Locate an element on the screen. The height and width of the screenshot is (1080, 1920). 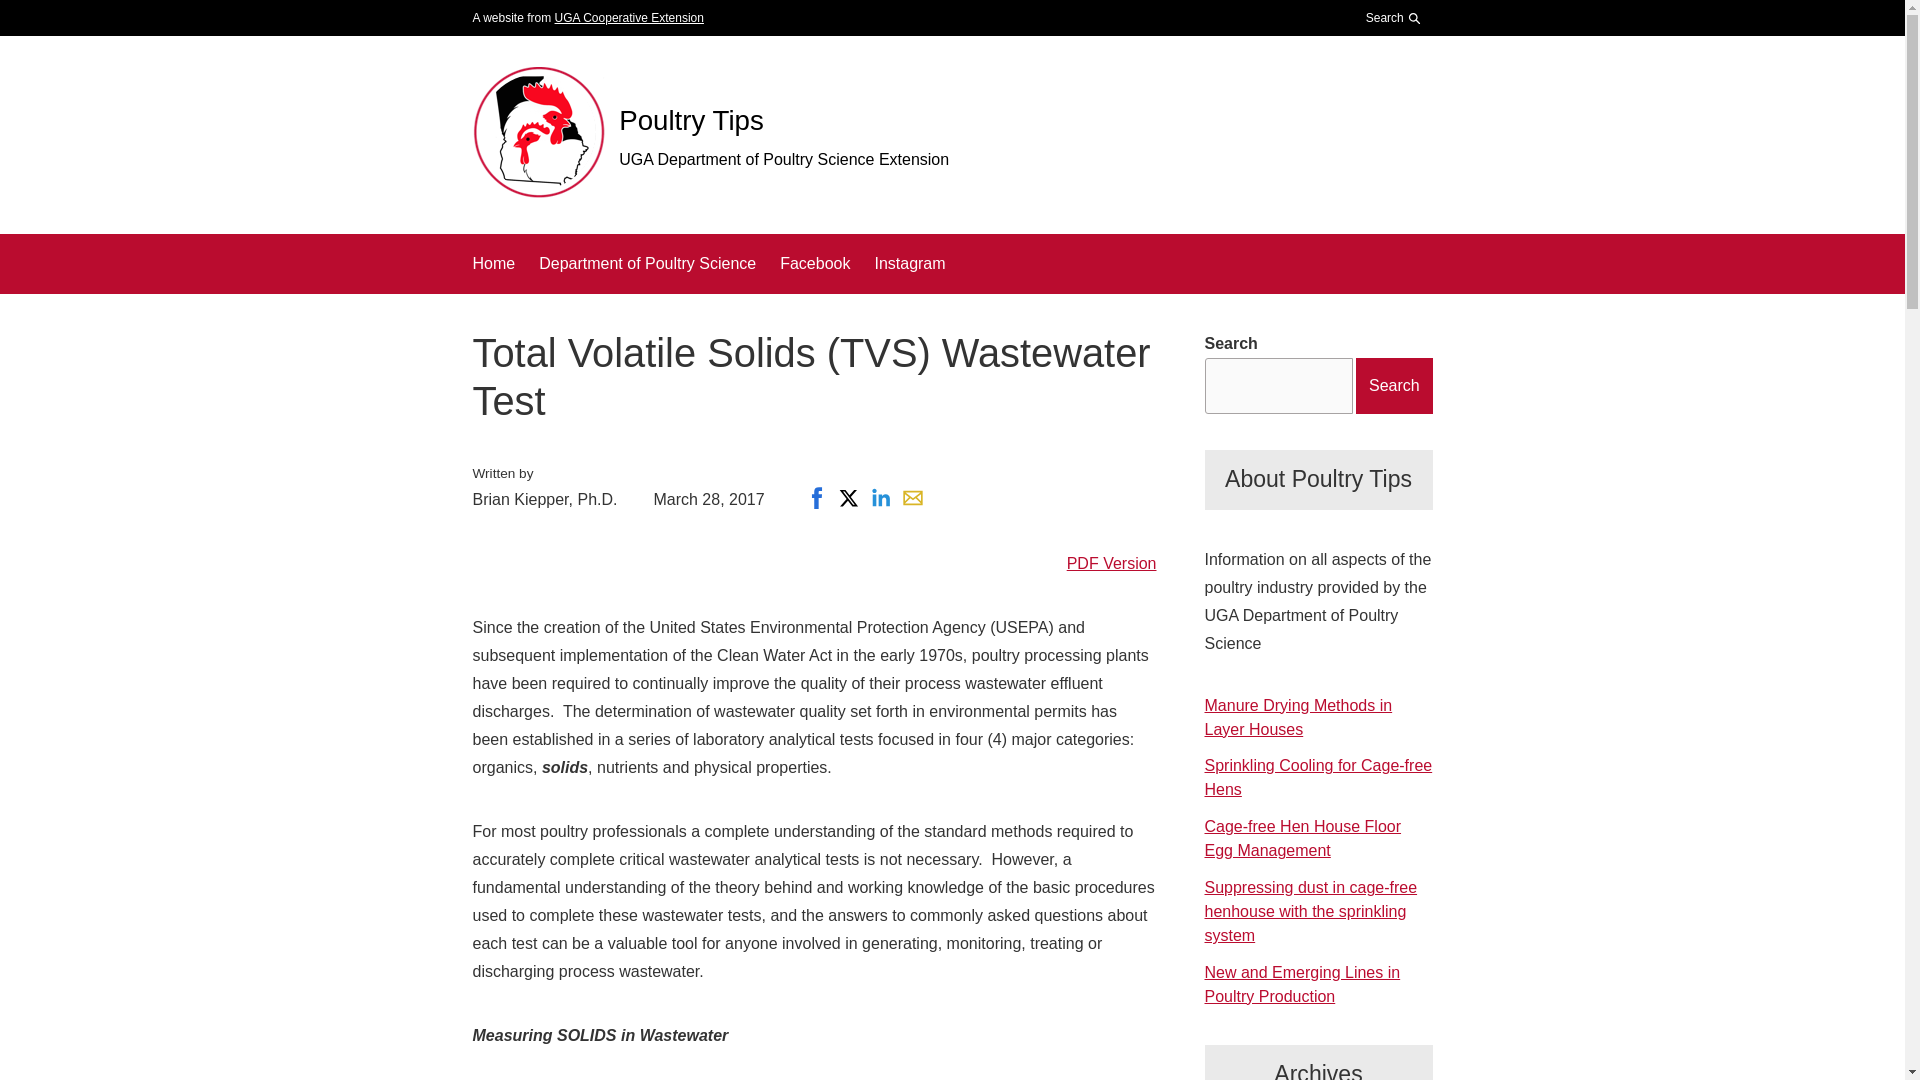
Search is located at coordinates (1394, 18).